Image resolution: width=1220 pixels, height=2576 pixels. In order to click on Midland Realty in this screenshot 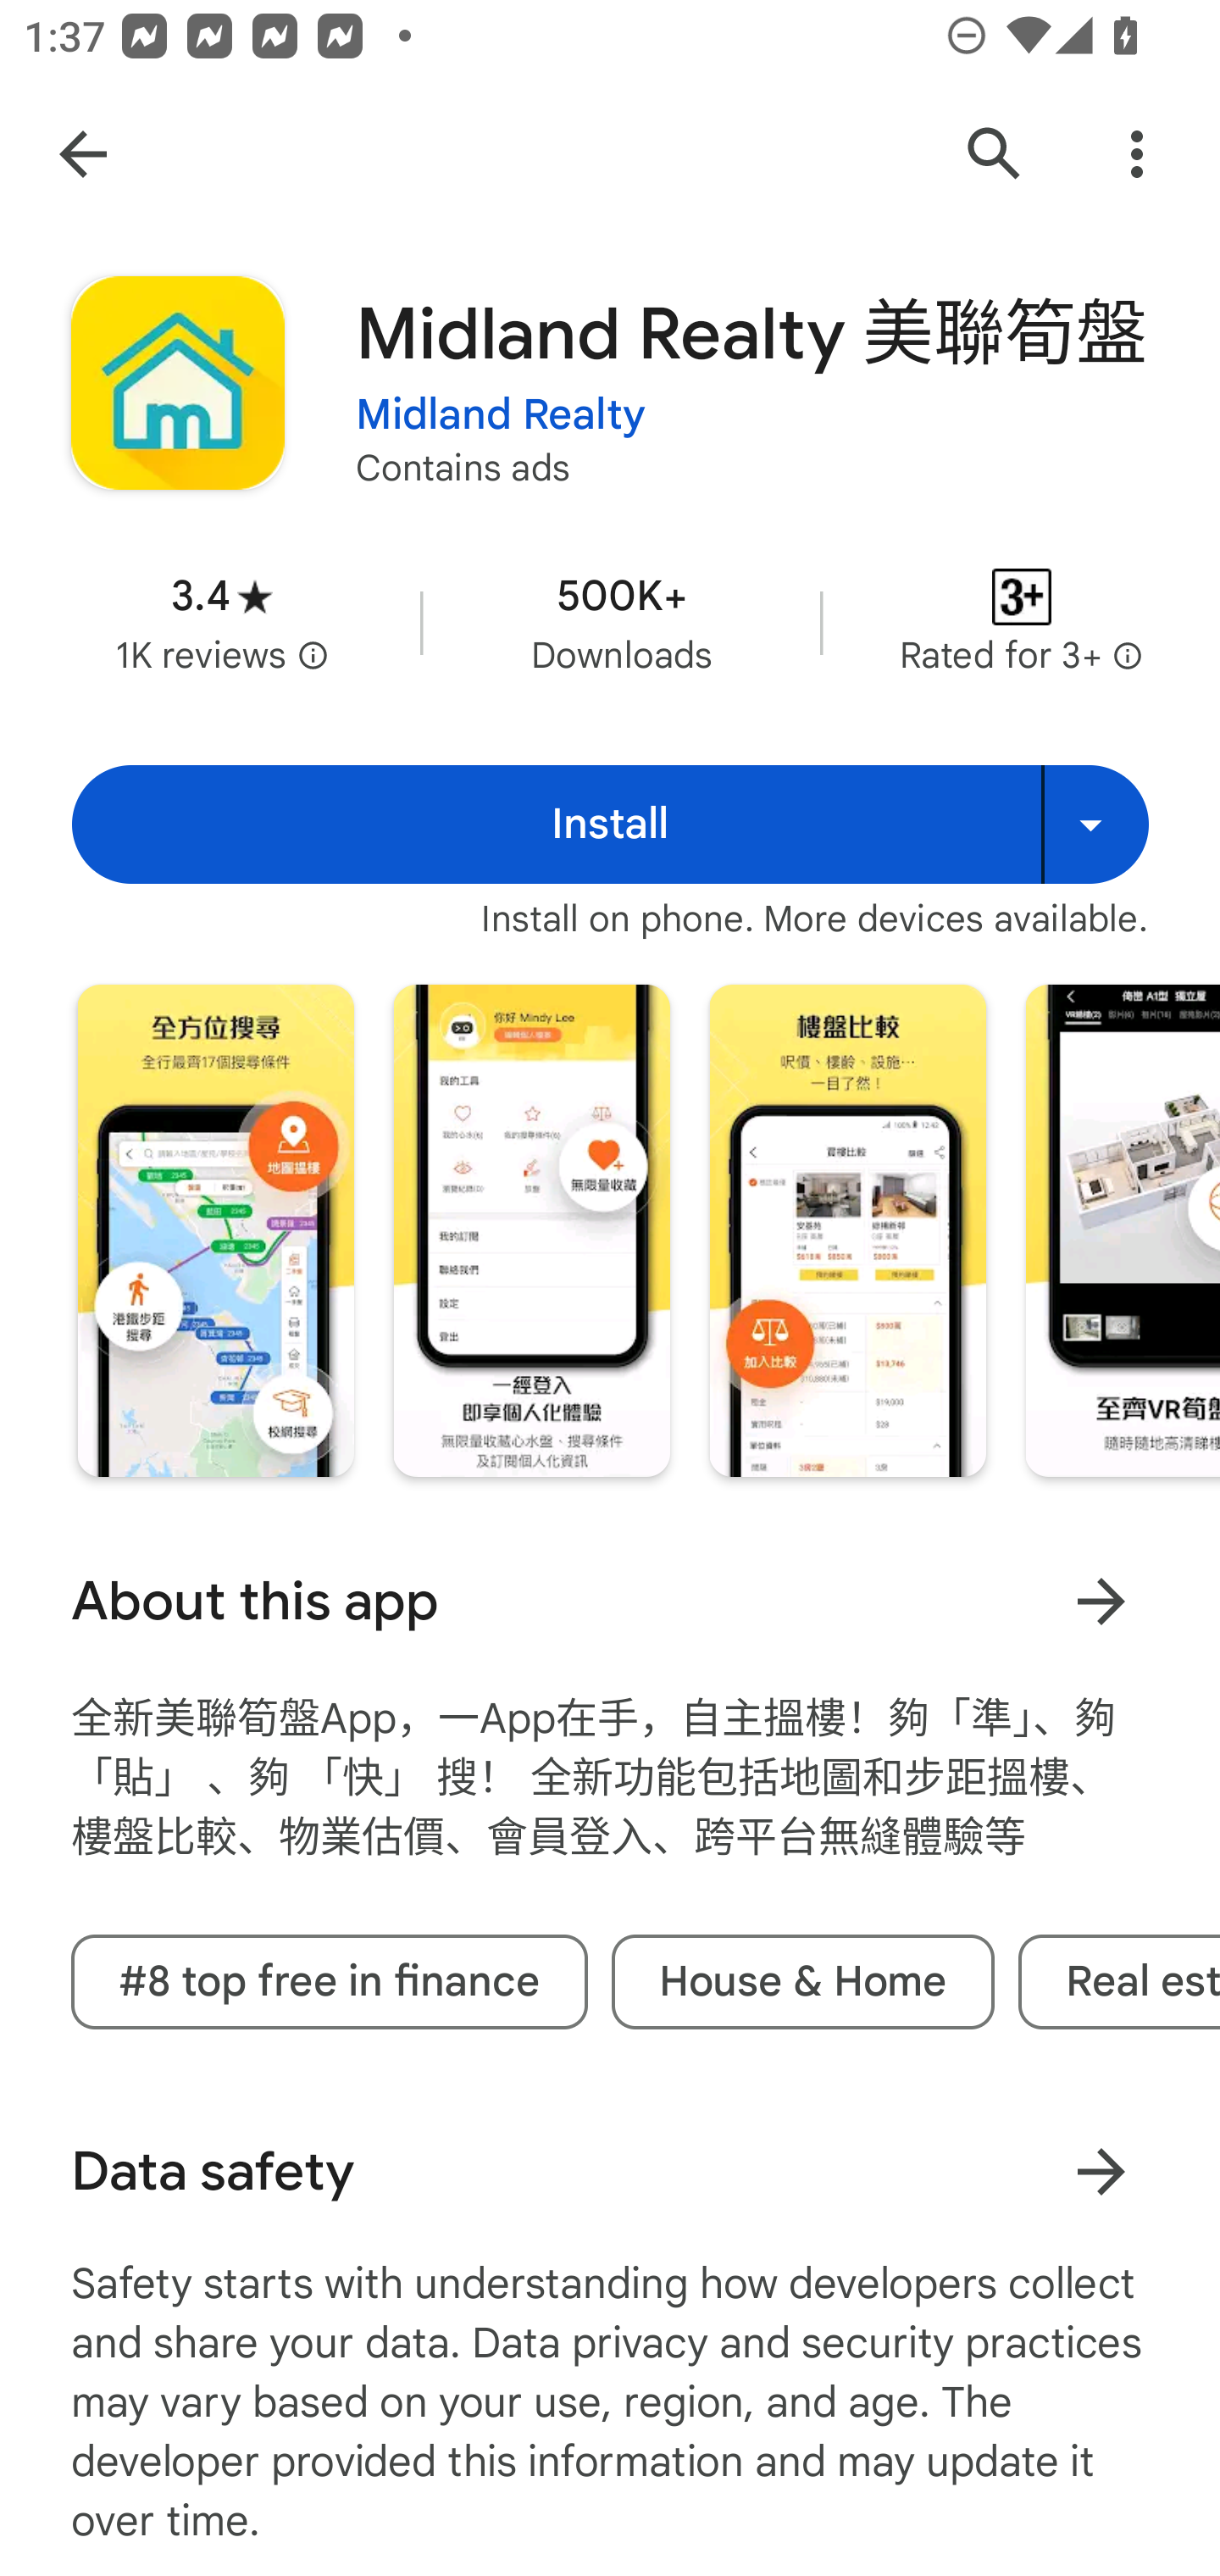, I will do `click(500, 415)`.